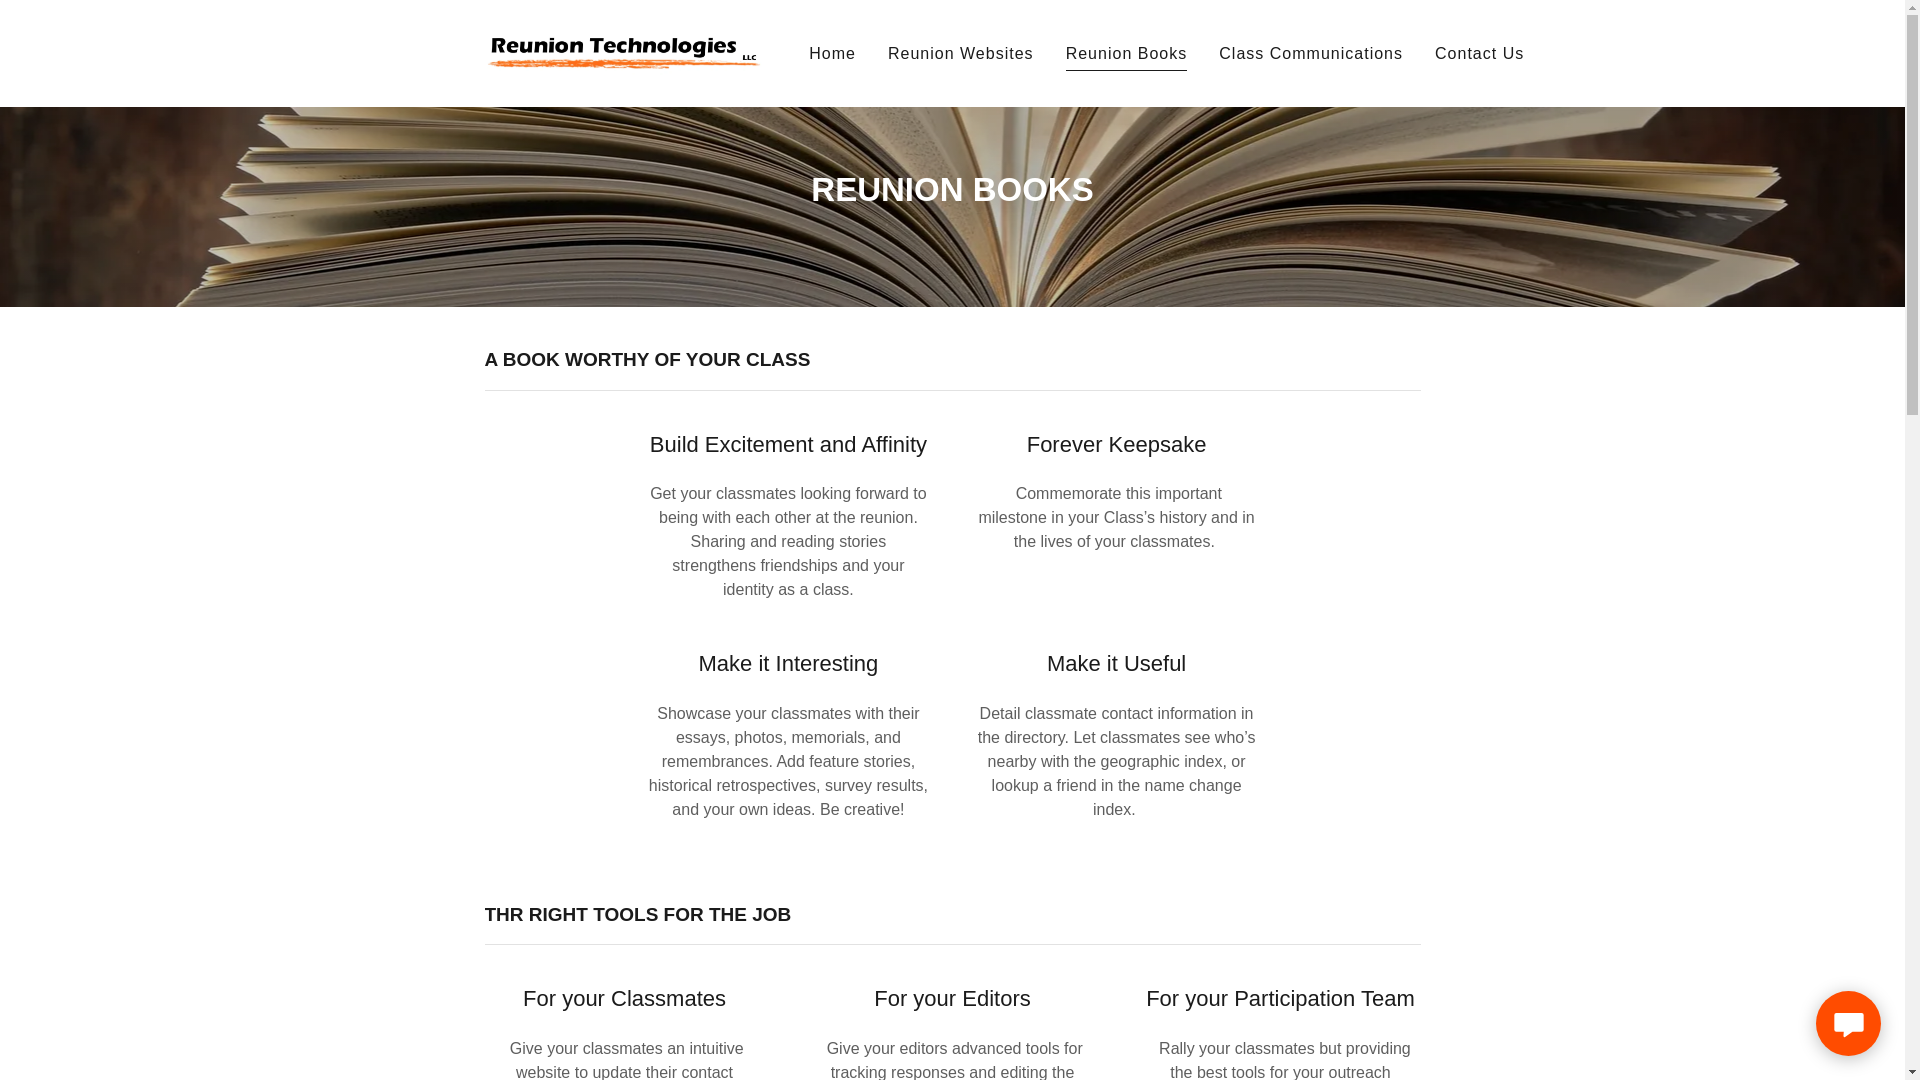  I want to click on Reunion Books, so click(1126, 56).